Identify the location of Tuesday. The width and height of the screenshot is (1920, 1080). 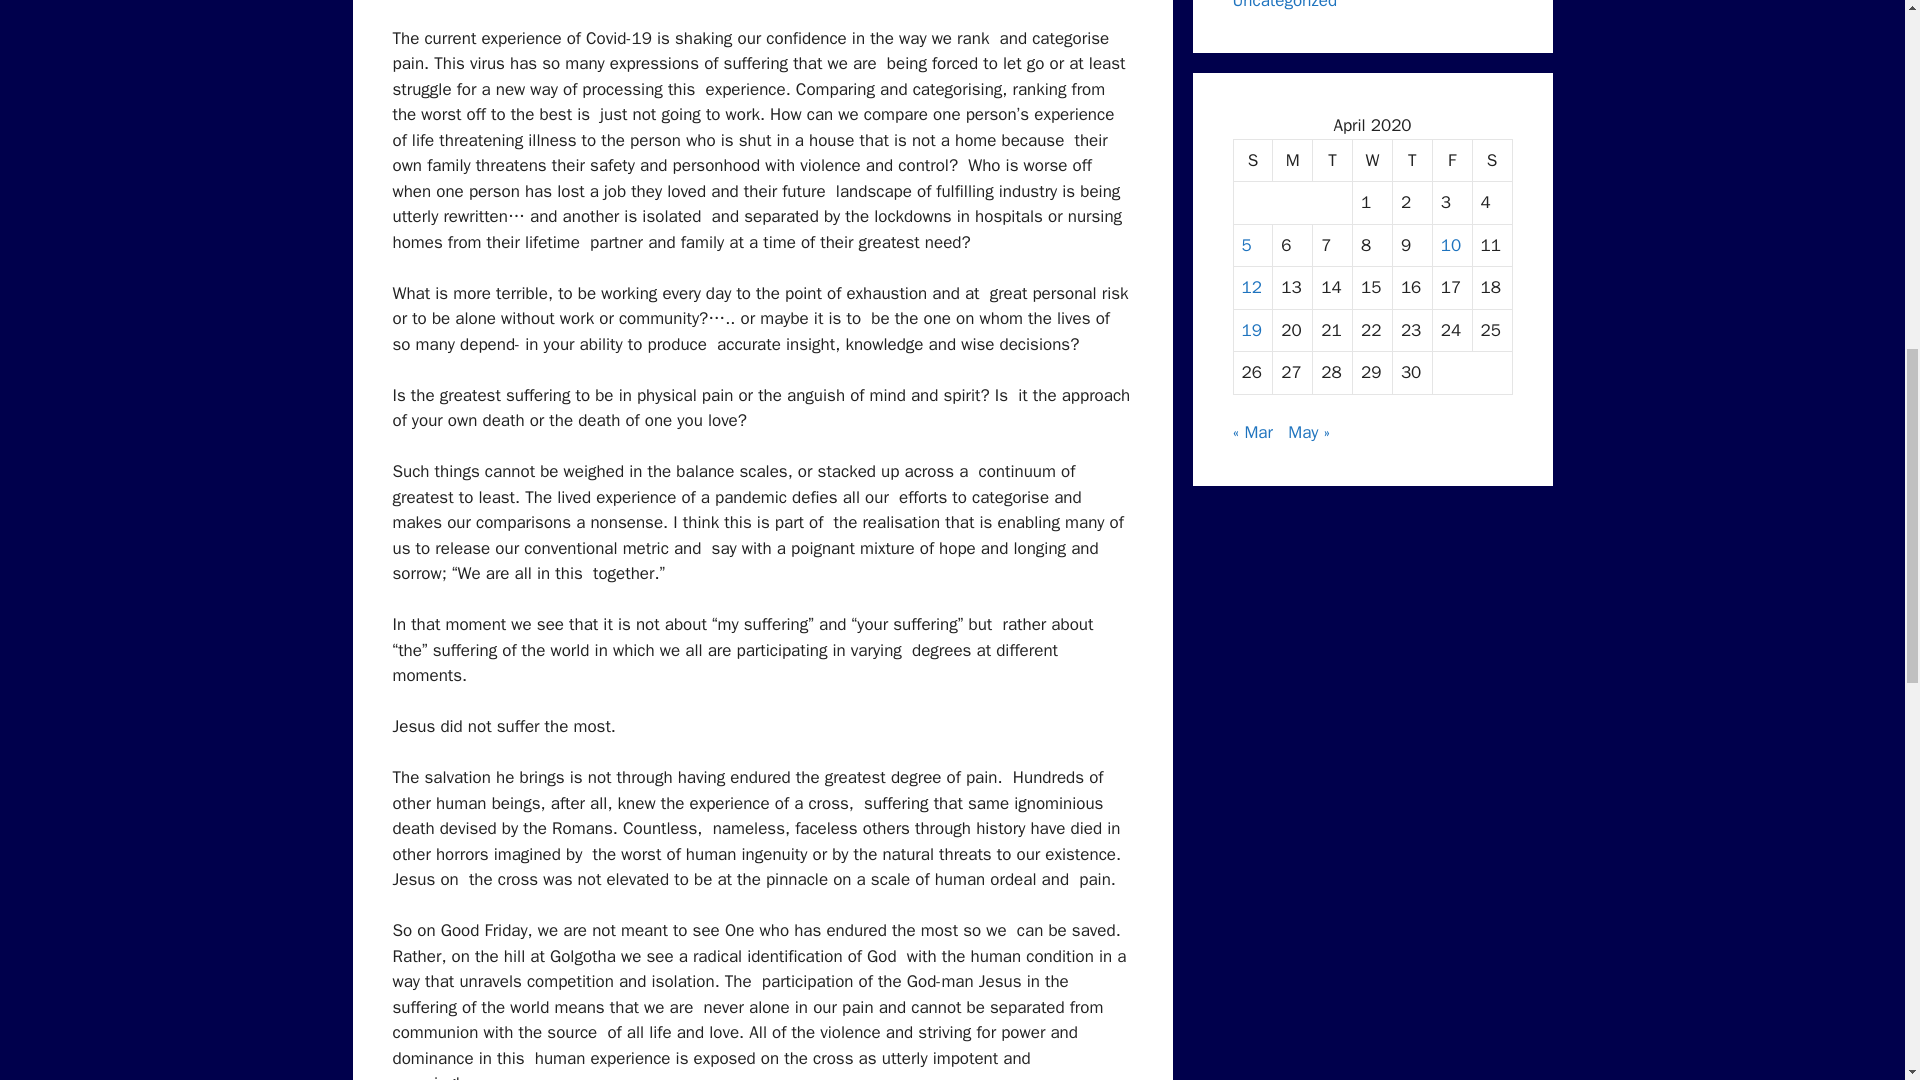
(1333, 161).